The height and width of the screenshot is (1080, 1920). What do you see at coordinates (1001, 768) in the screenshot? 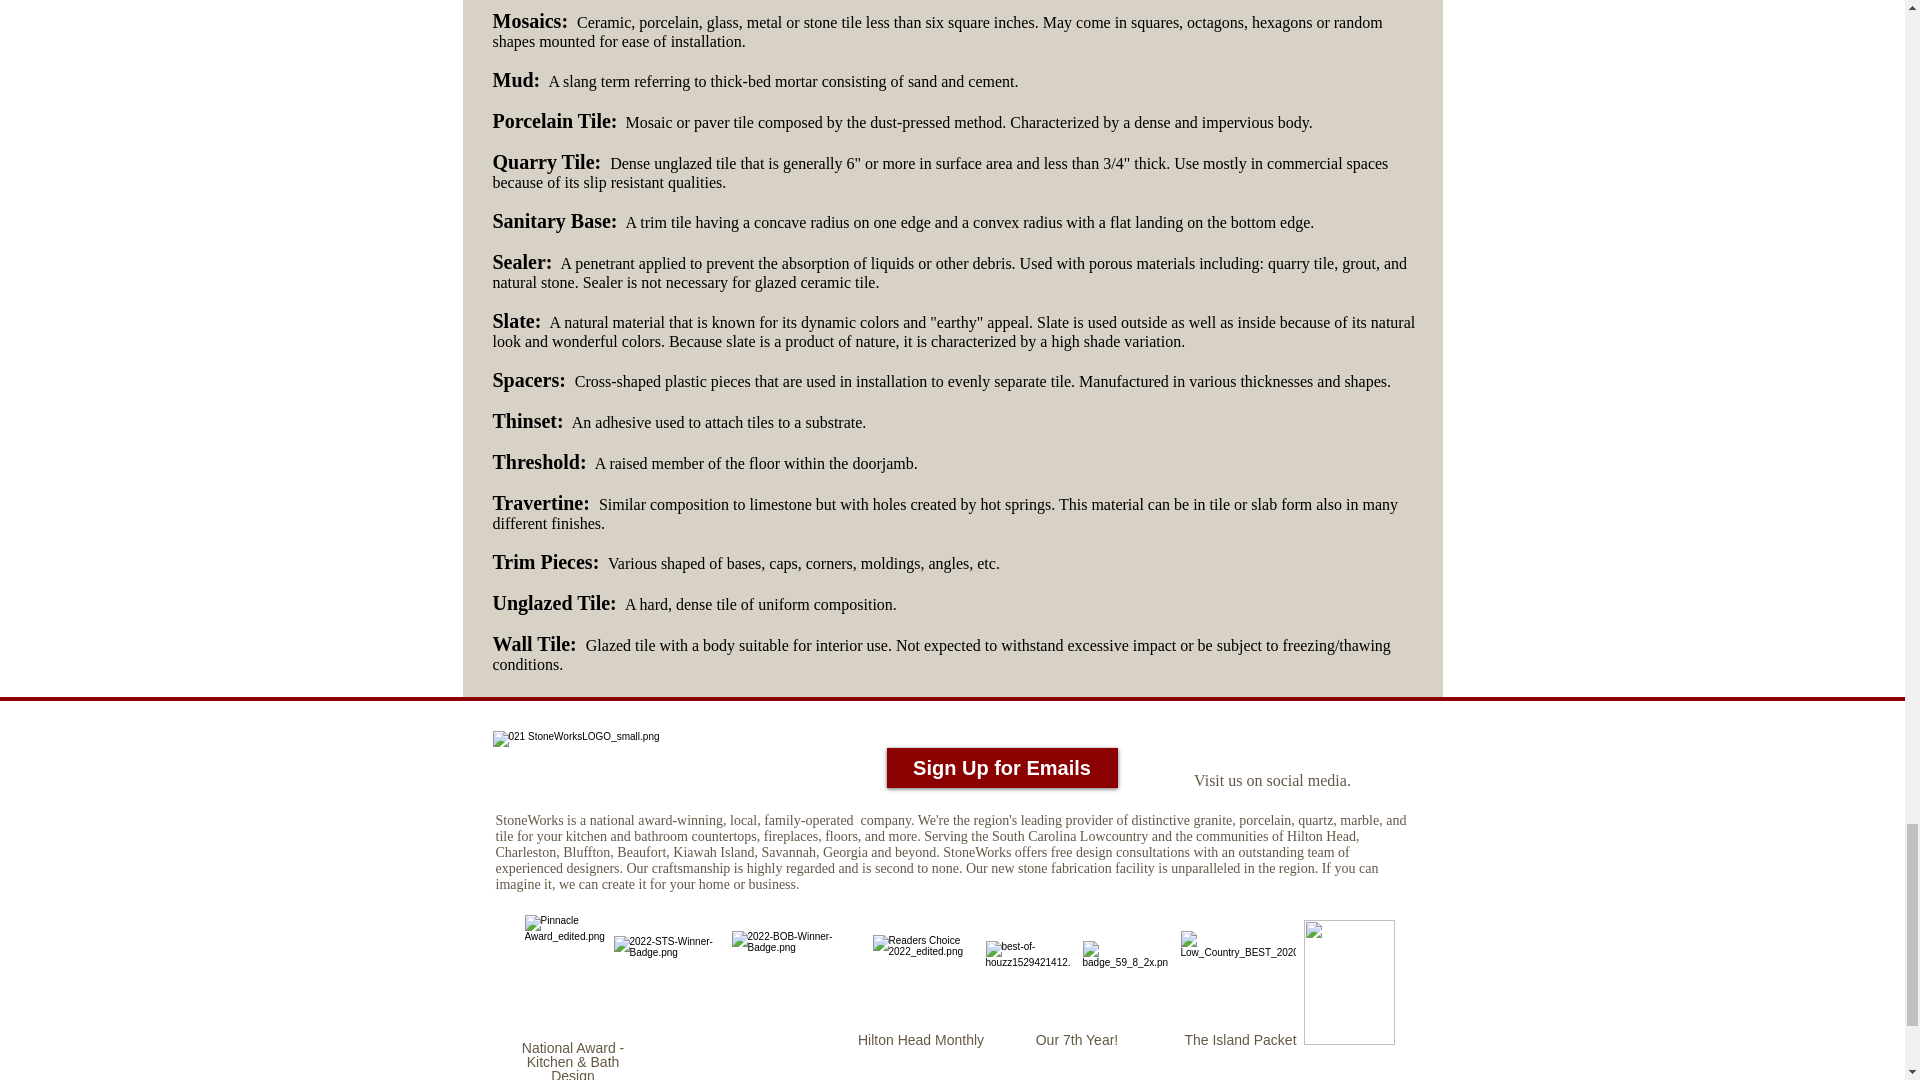
I see `Sign Up for Emails` at bounding box center [1001, 768].